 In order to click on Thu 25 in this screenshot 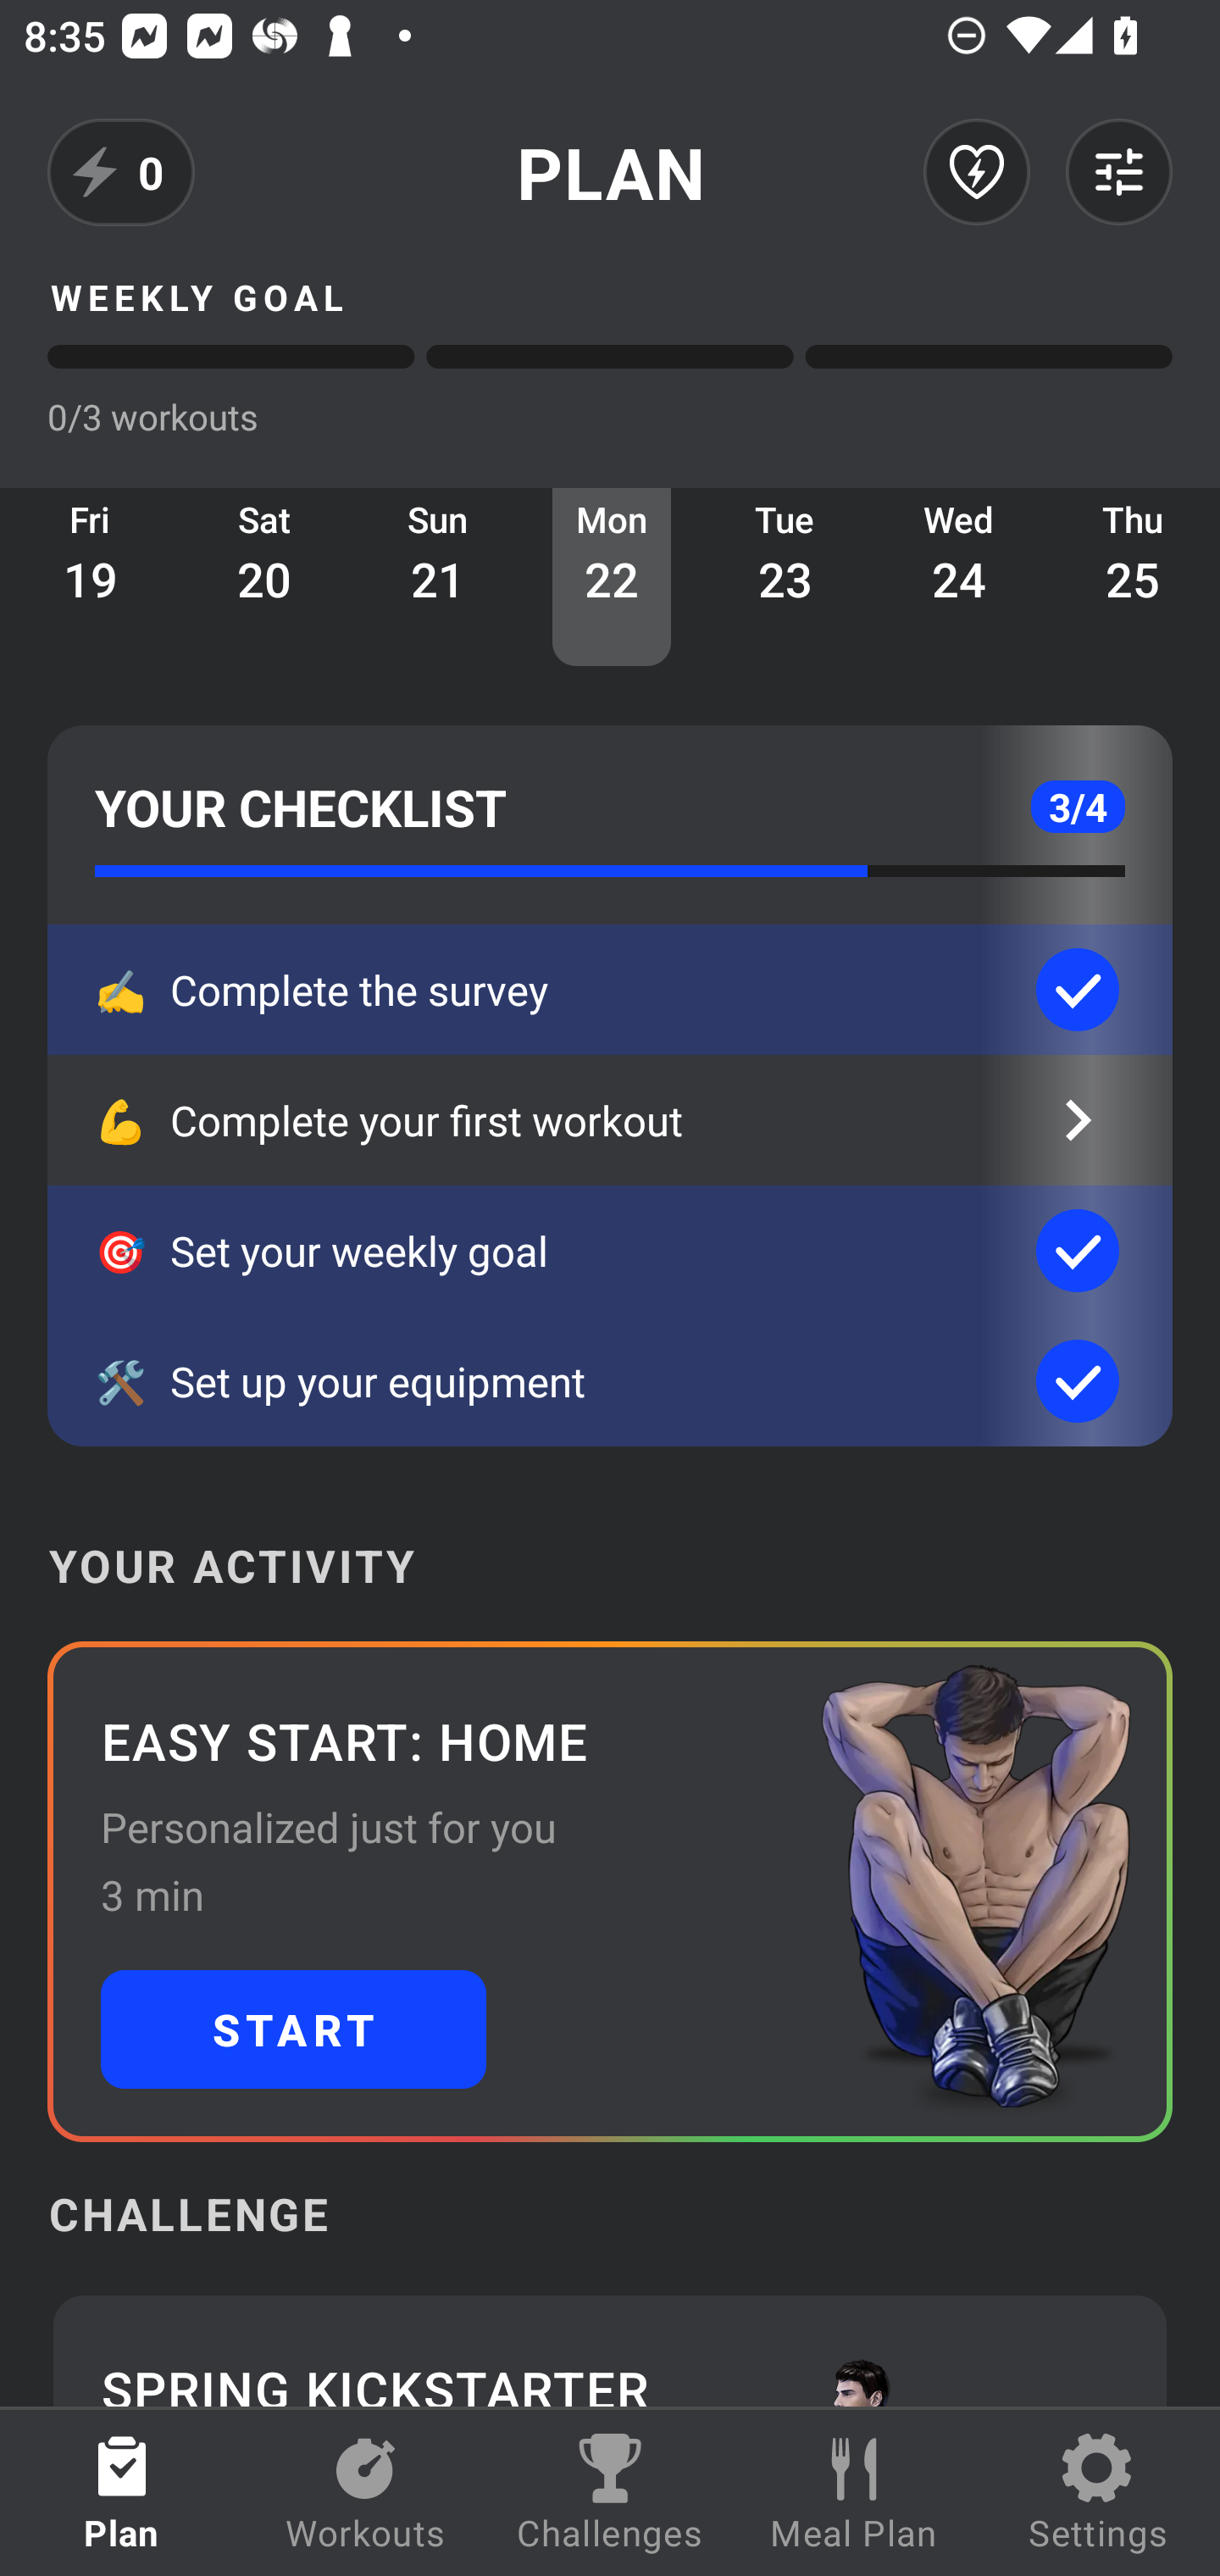, I will do `click(1134, 576)`.